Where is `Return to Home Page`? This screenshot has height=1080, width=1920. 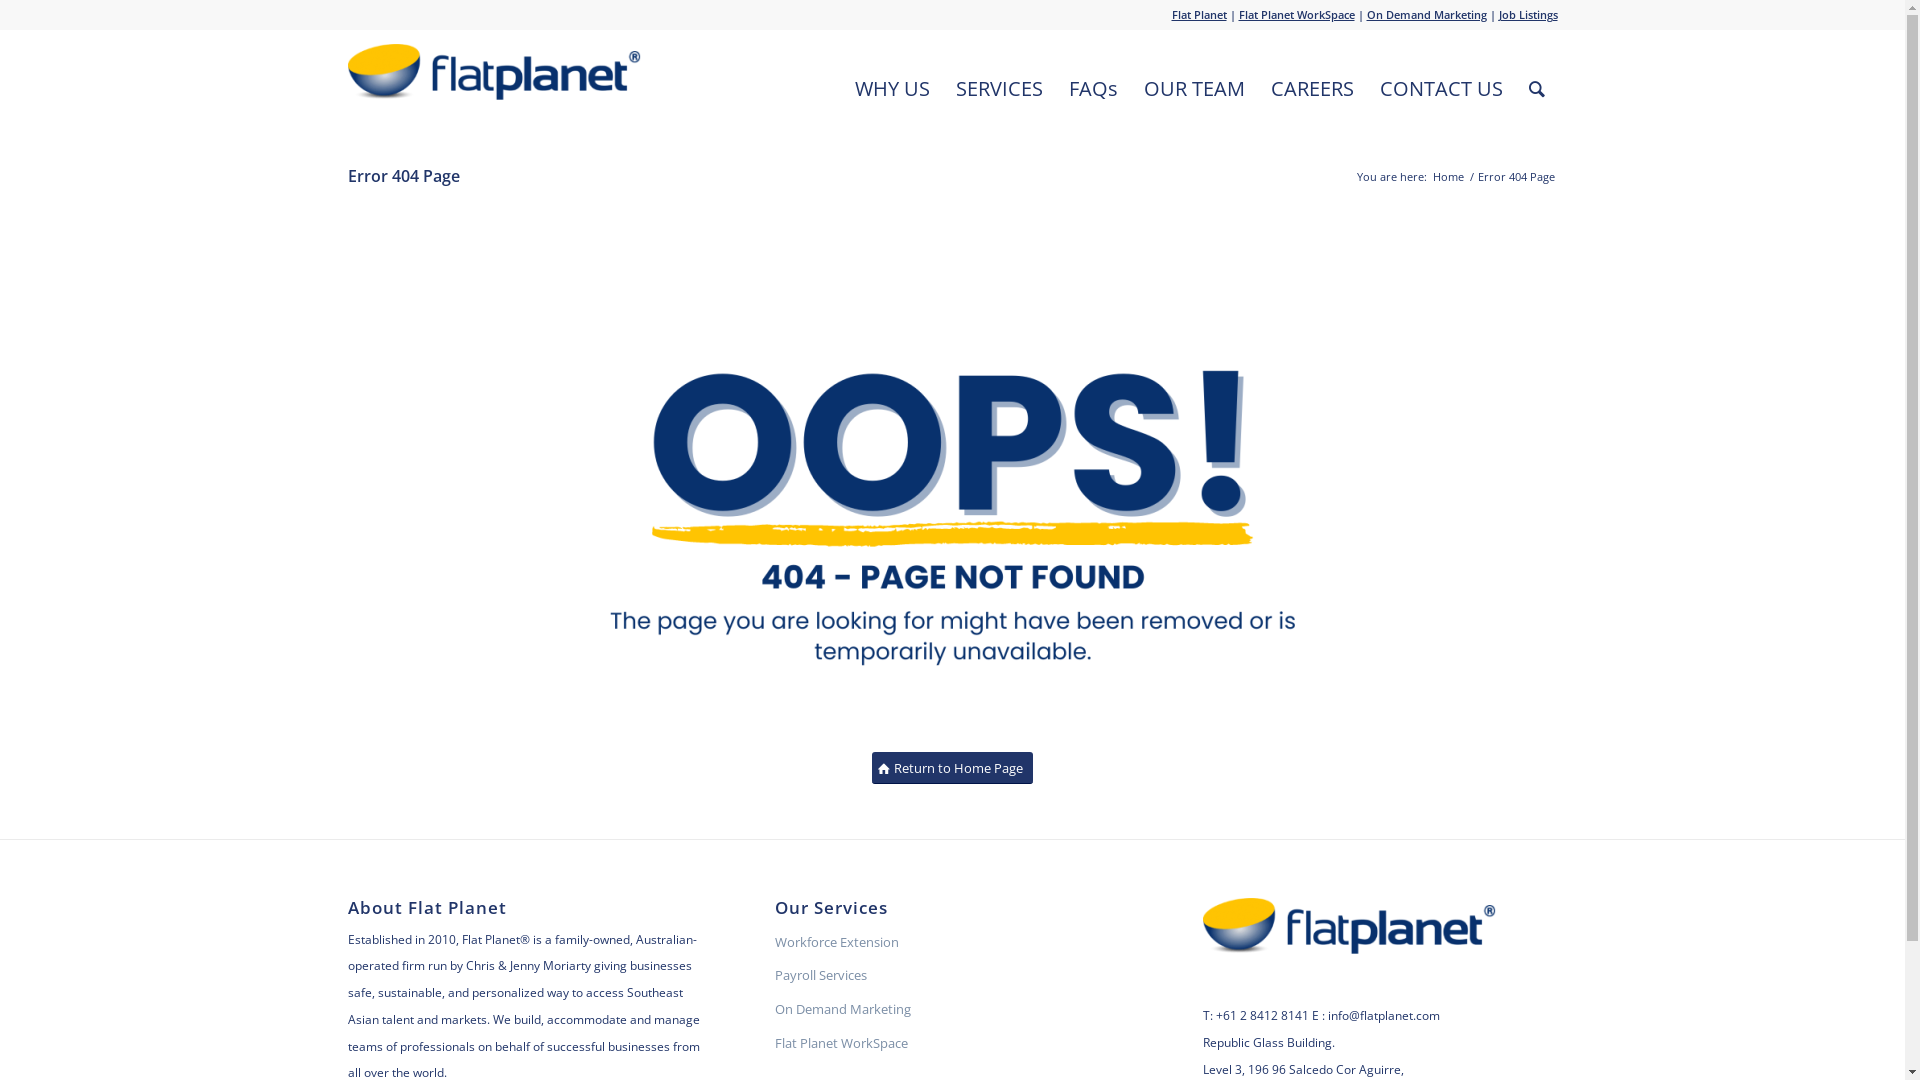
Return to Home Page is located at coordinates (952, 768).